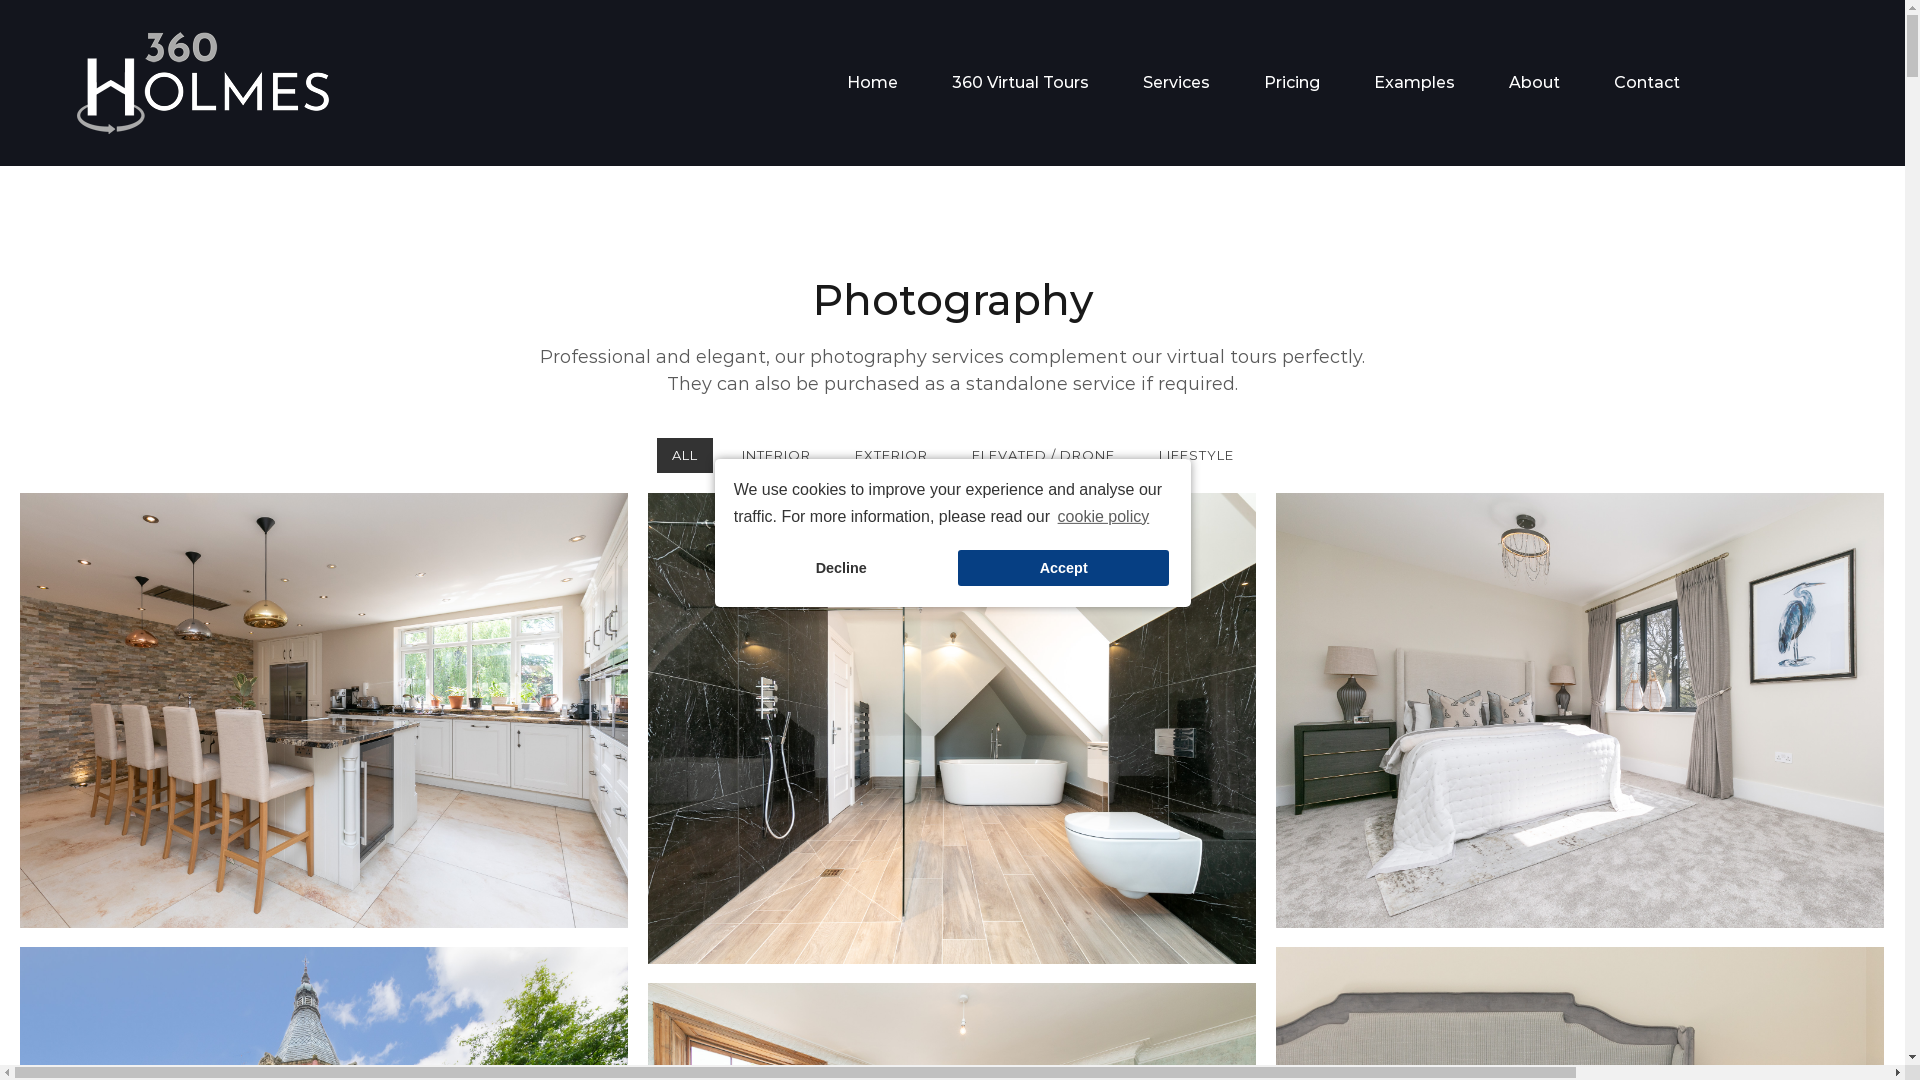 The image size is (1920, 1080). I want to click on cookie policy, so click(1102, 517).